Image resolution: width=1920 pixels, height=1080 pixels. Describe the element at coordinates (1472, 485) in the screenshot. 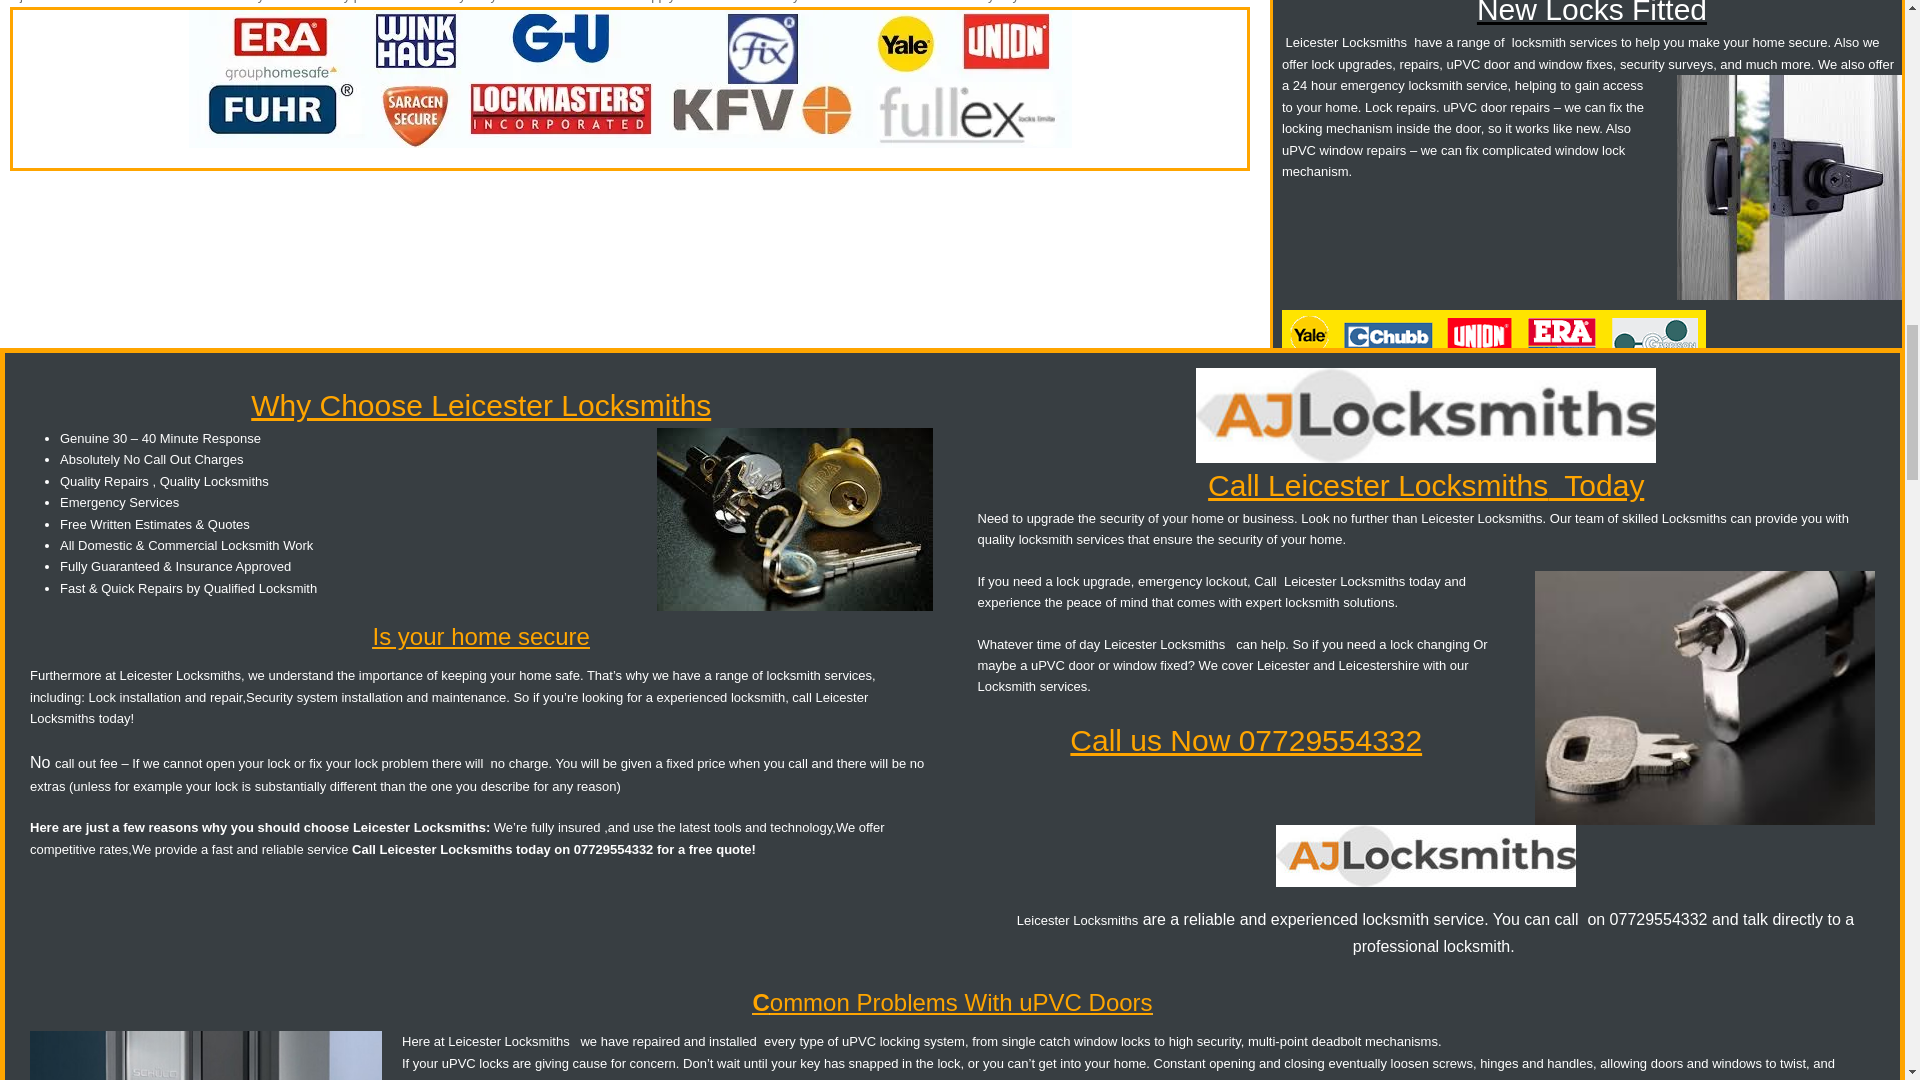

I see `Locksmiths` at that location.